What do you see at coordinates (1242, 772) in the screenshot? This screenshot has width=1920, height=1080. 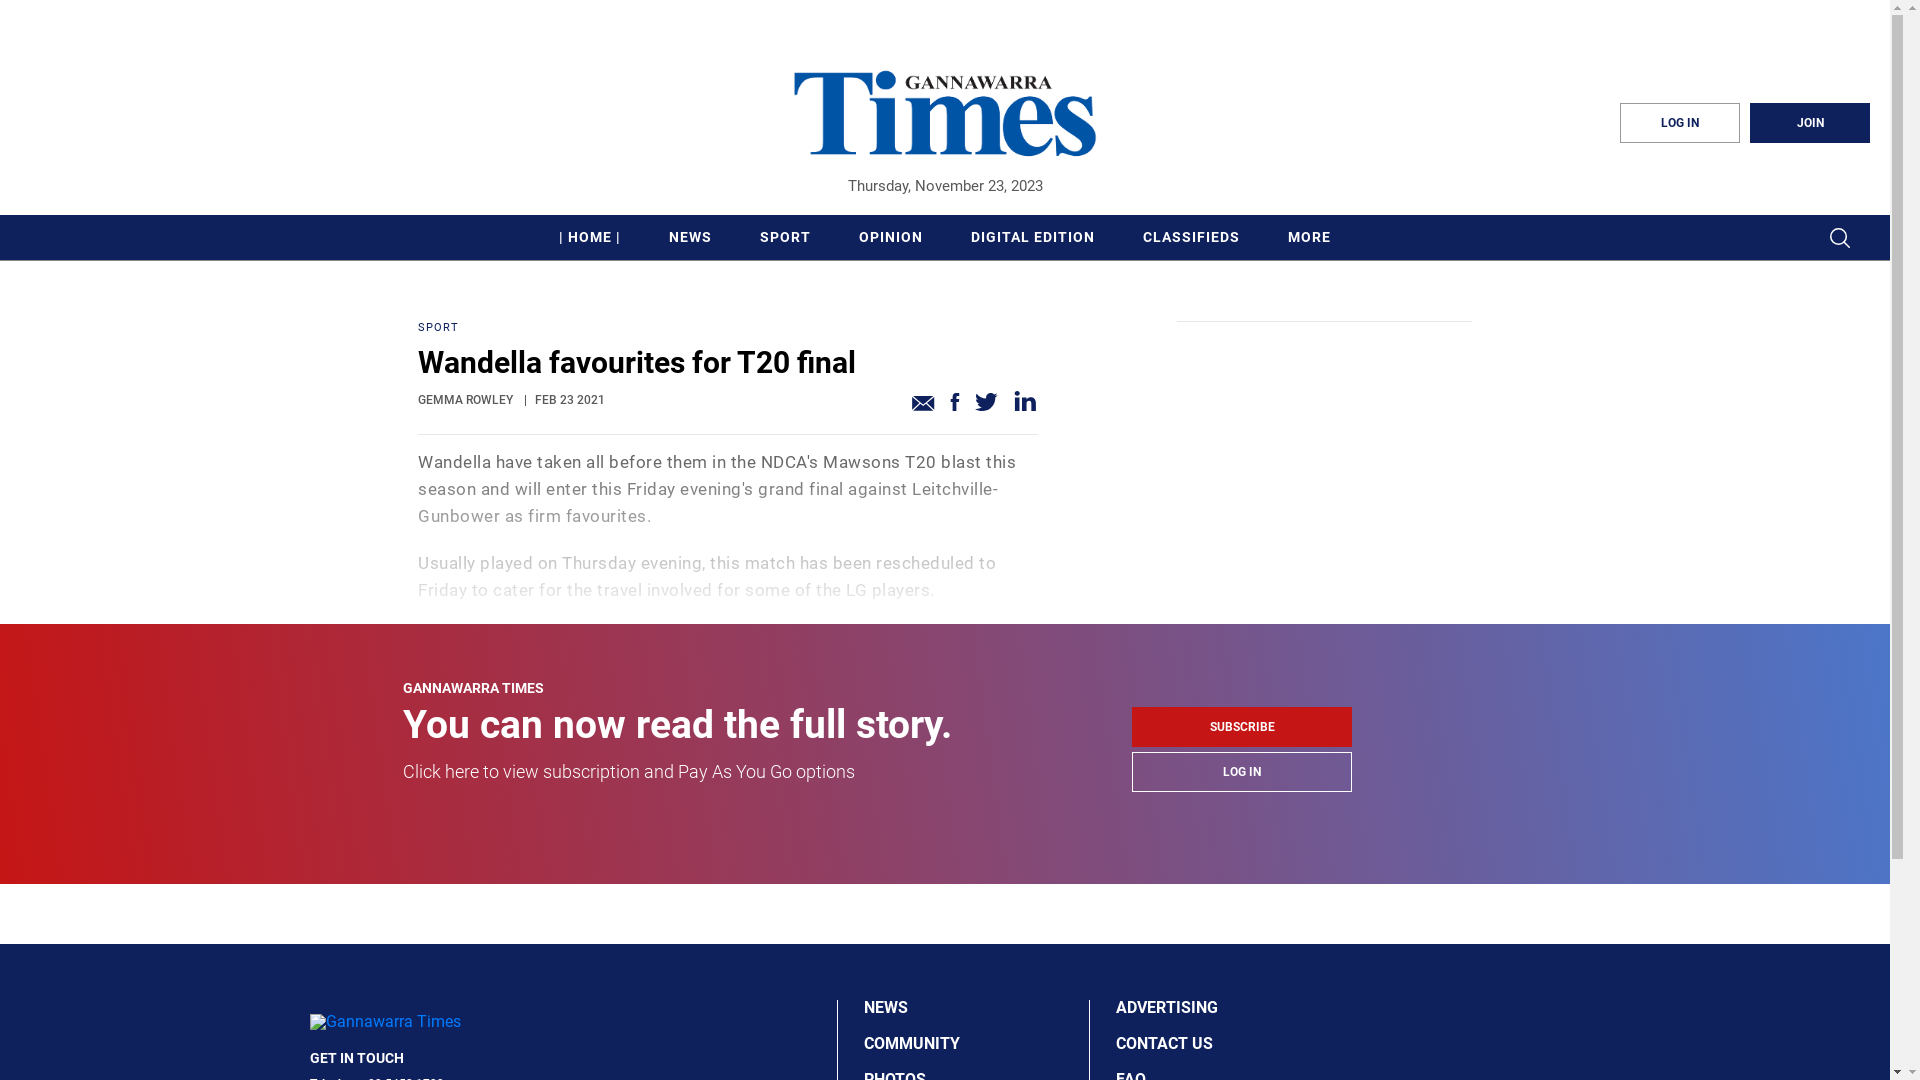 I see `LOG IN` at bounding box center [1242, 772].